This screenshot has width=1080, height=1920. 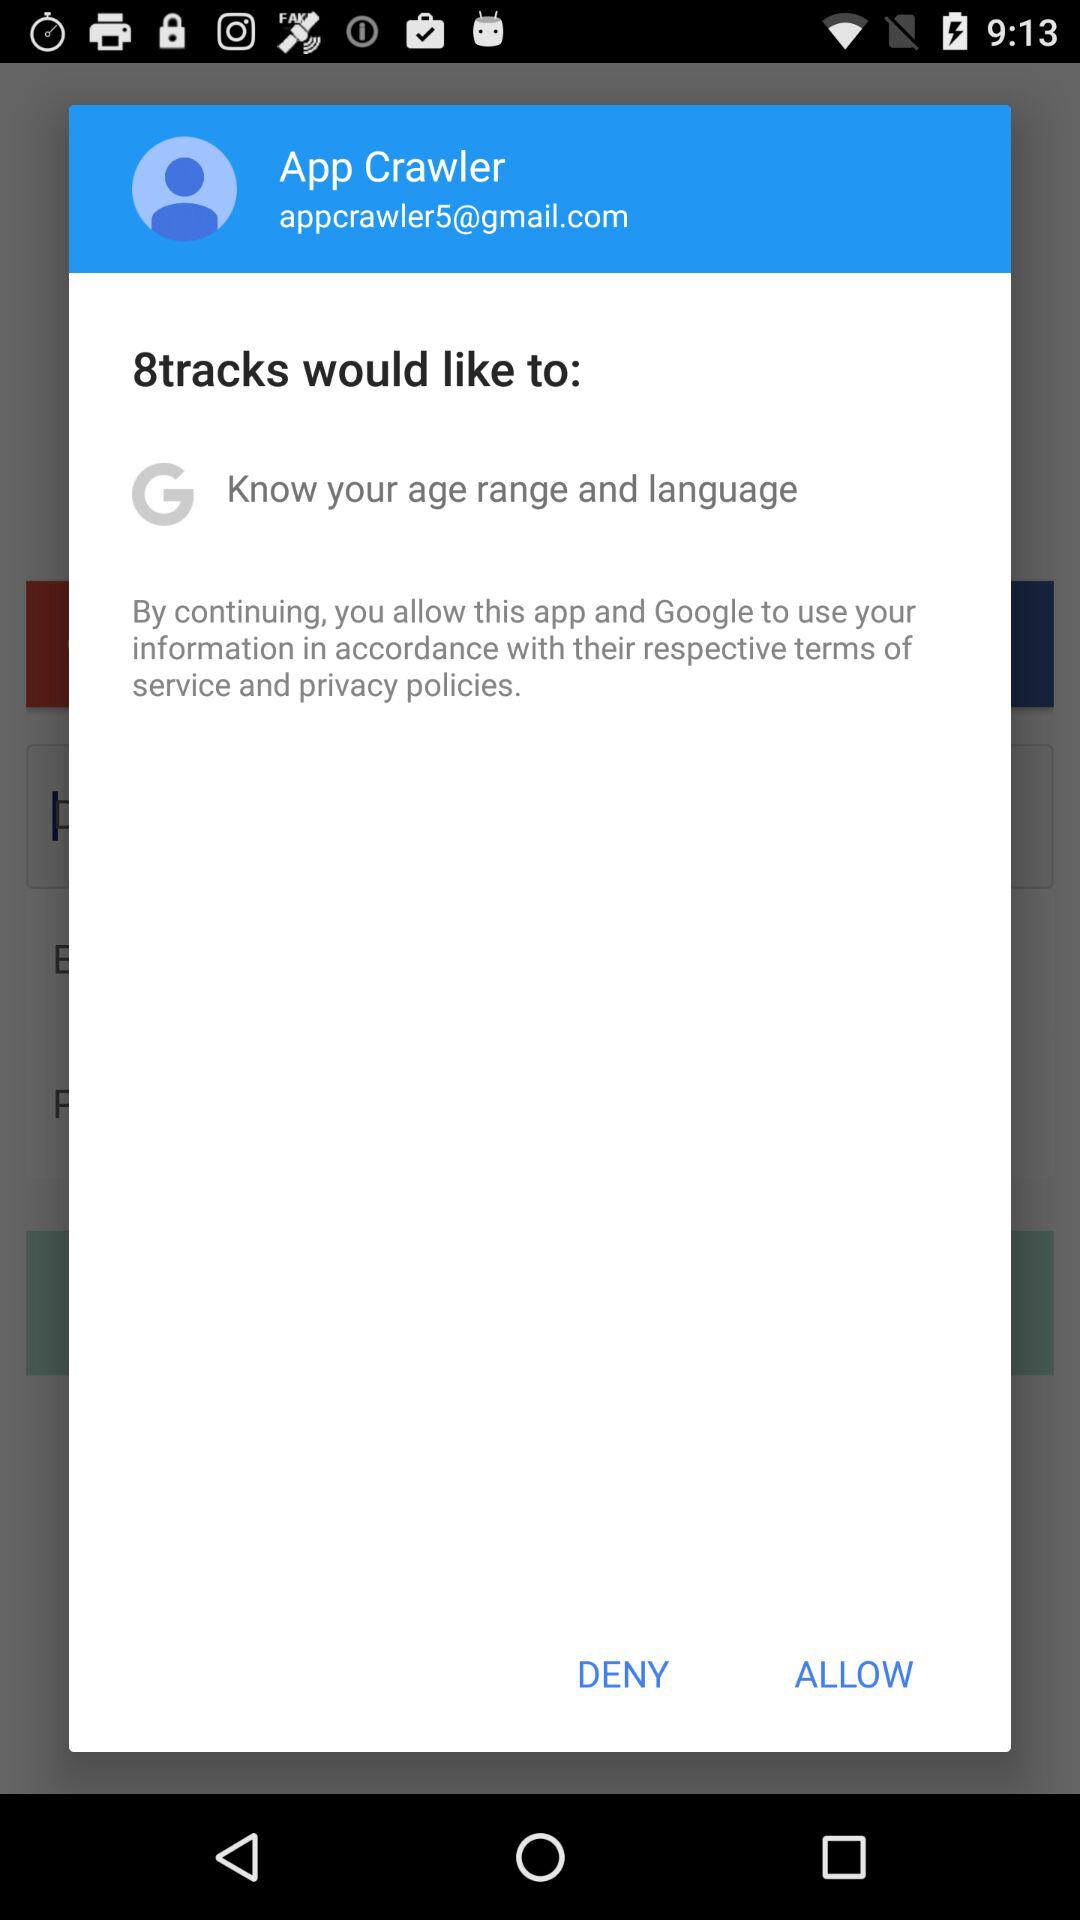 I want to click on choose the app above the appcrawler5@gmail.com, so click(x=392, y=164).